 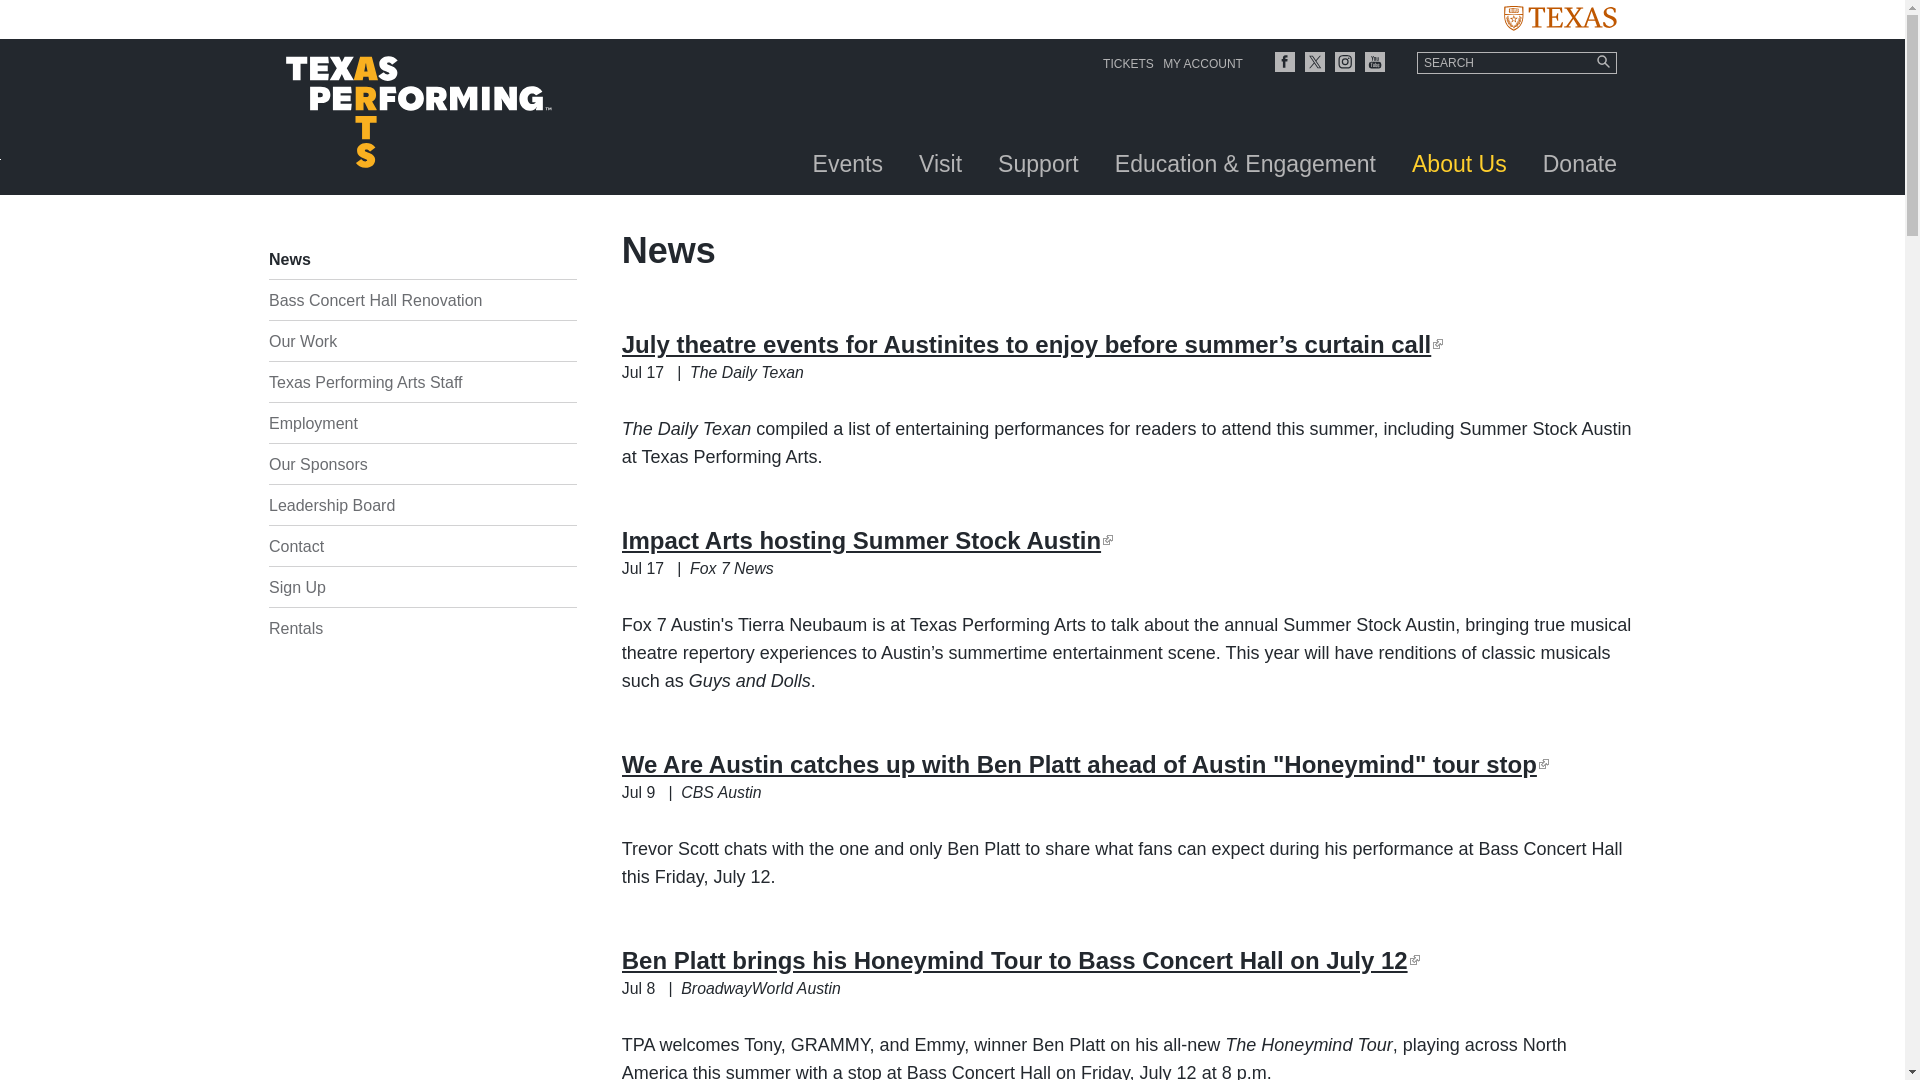 What do you see at coordinates (1516, 62) in the screenshot?
I see `SEARCH` at bounding box center [1516, 62].